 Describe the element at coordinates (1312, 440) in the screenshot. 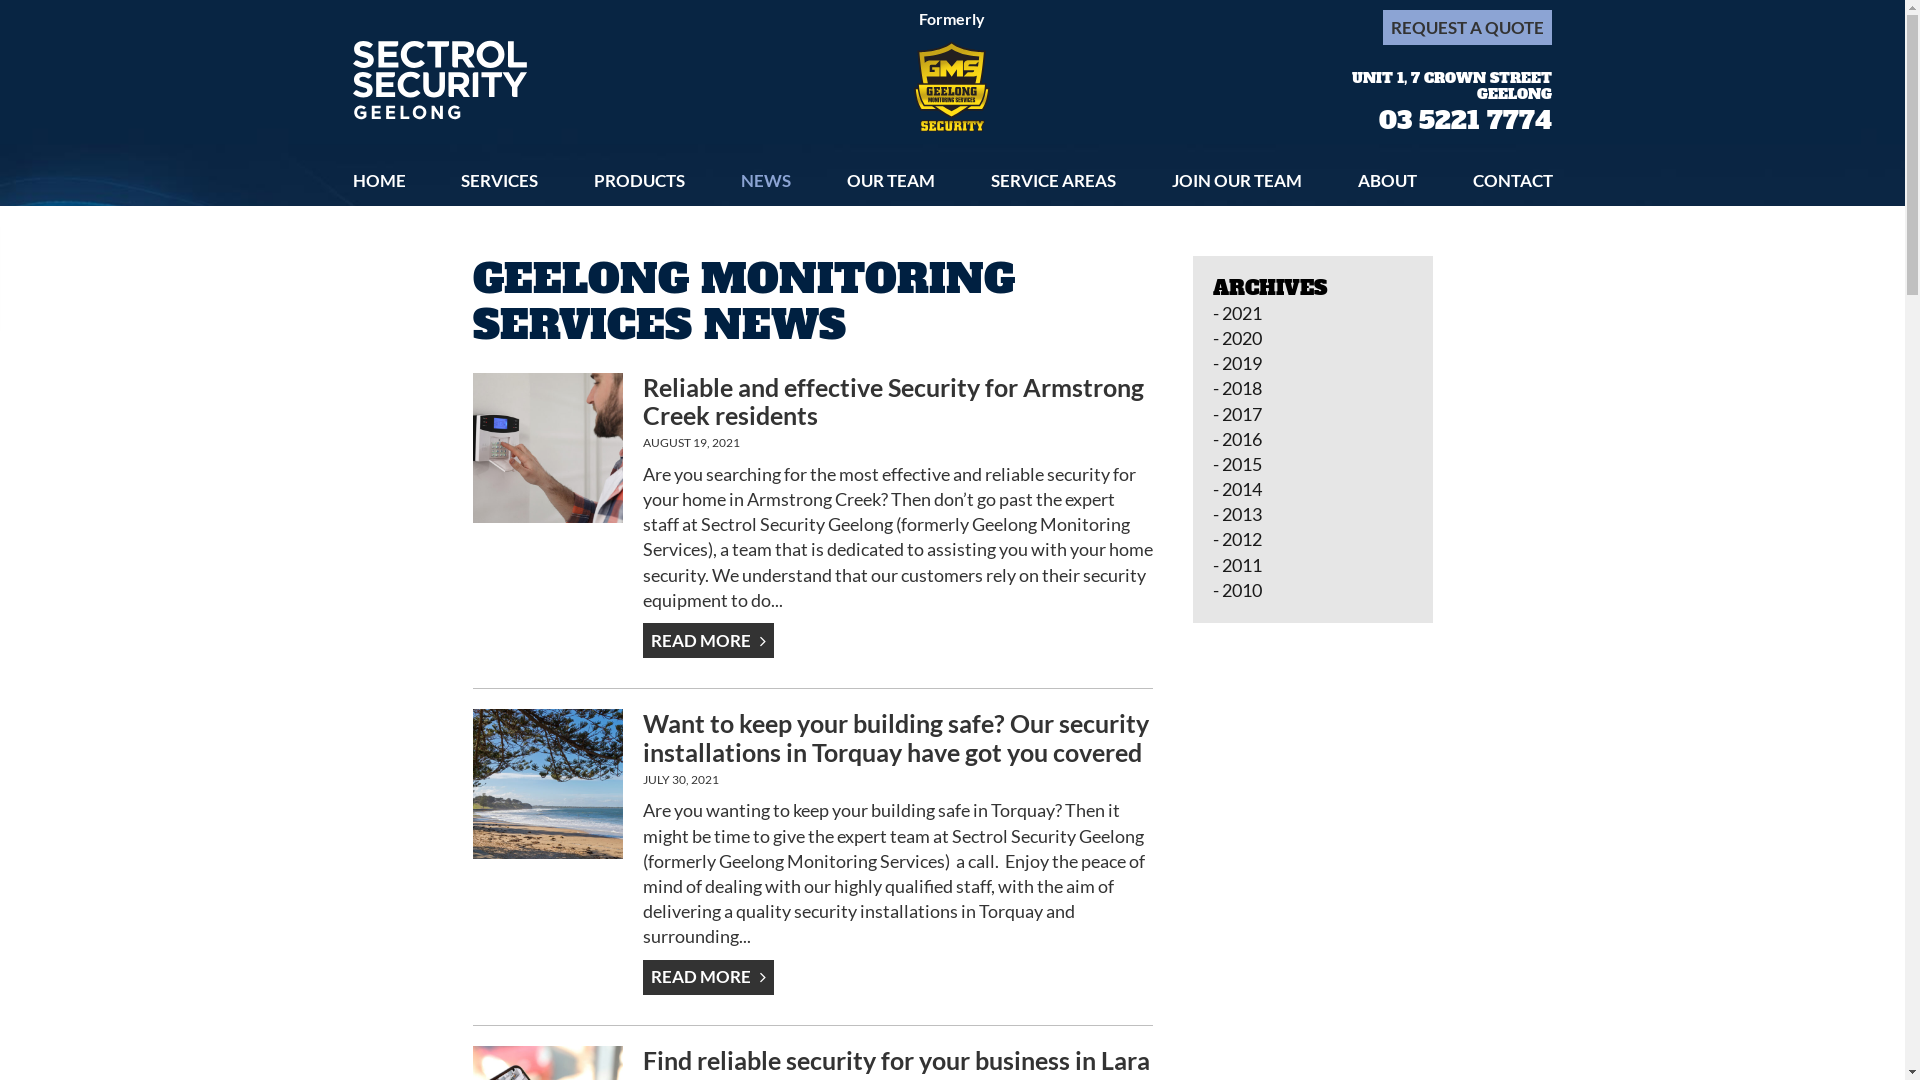

I see `2016` at that location.